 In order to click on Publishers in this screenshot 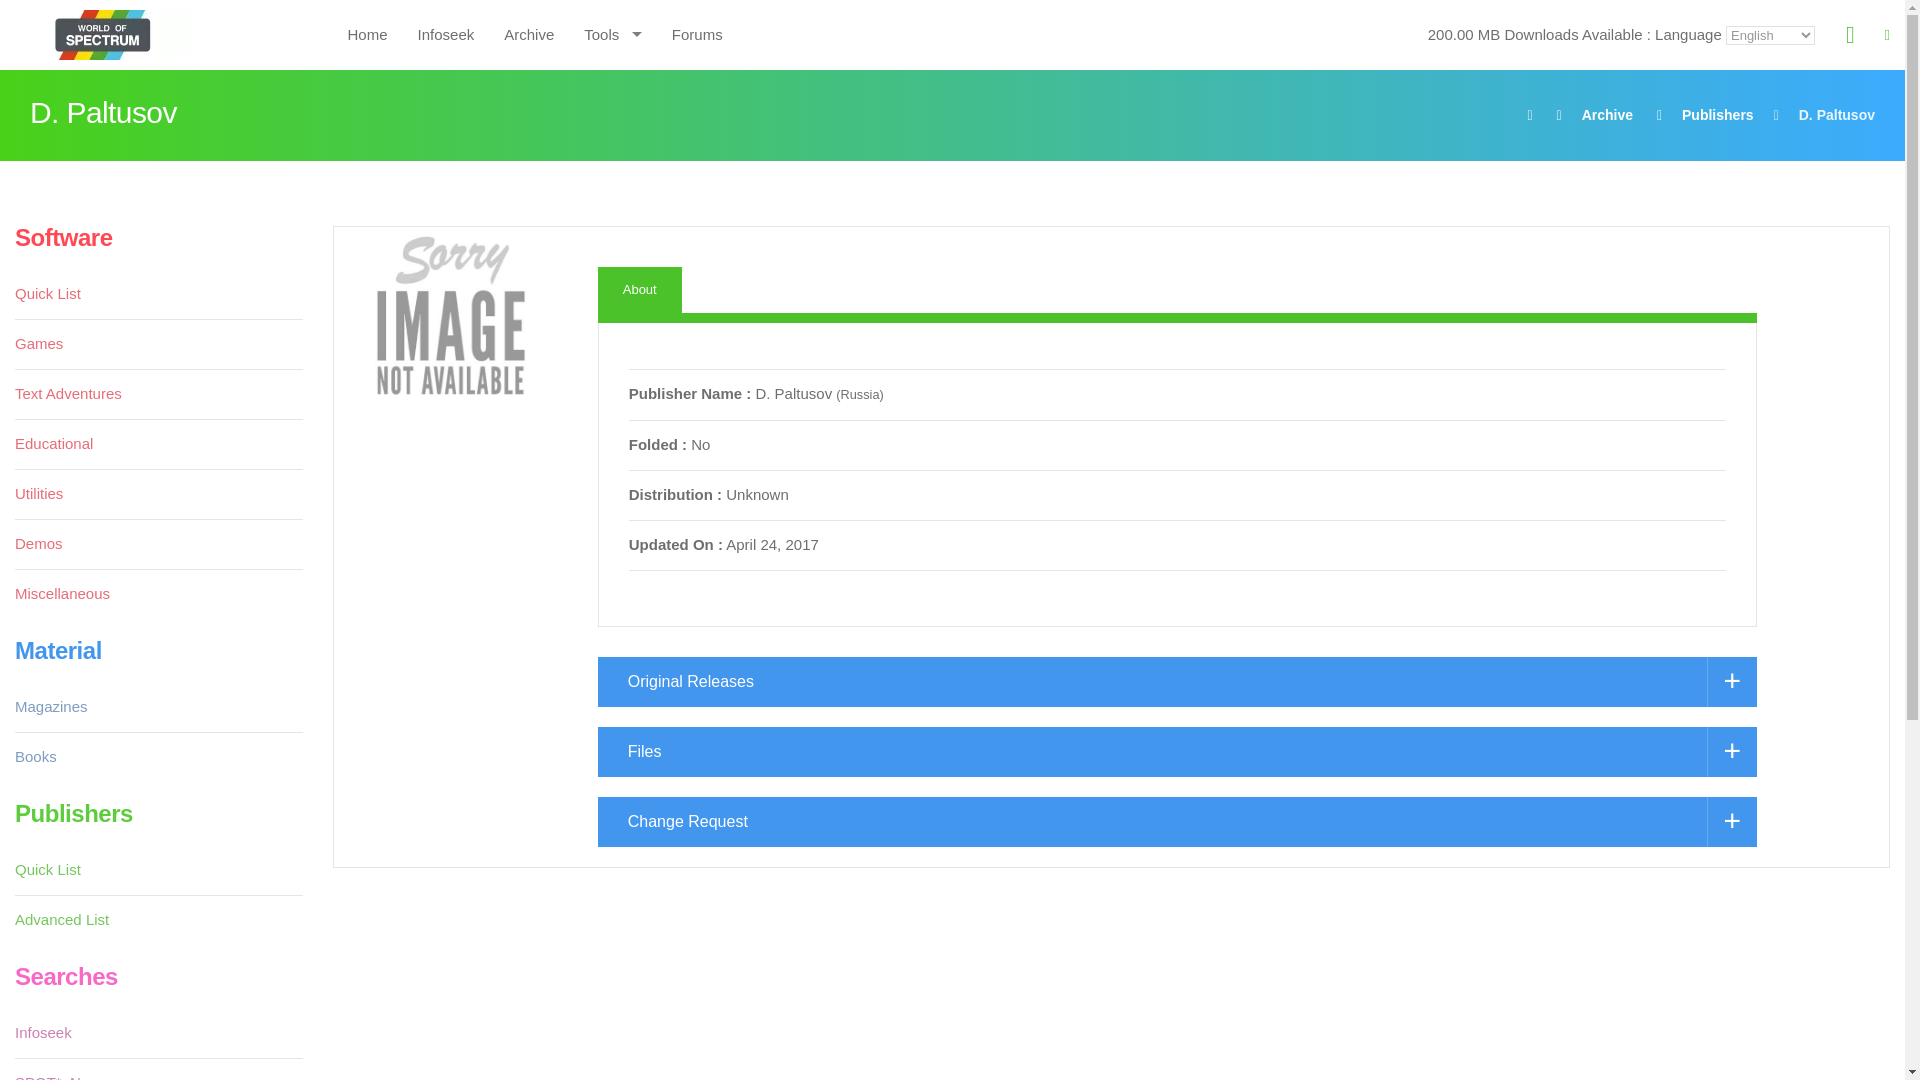, I will do `click(1718, 114)`.